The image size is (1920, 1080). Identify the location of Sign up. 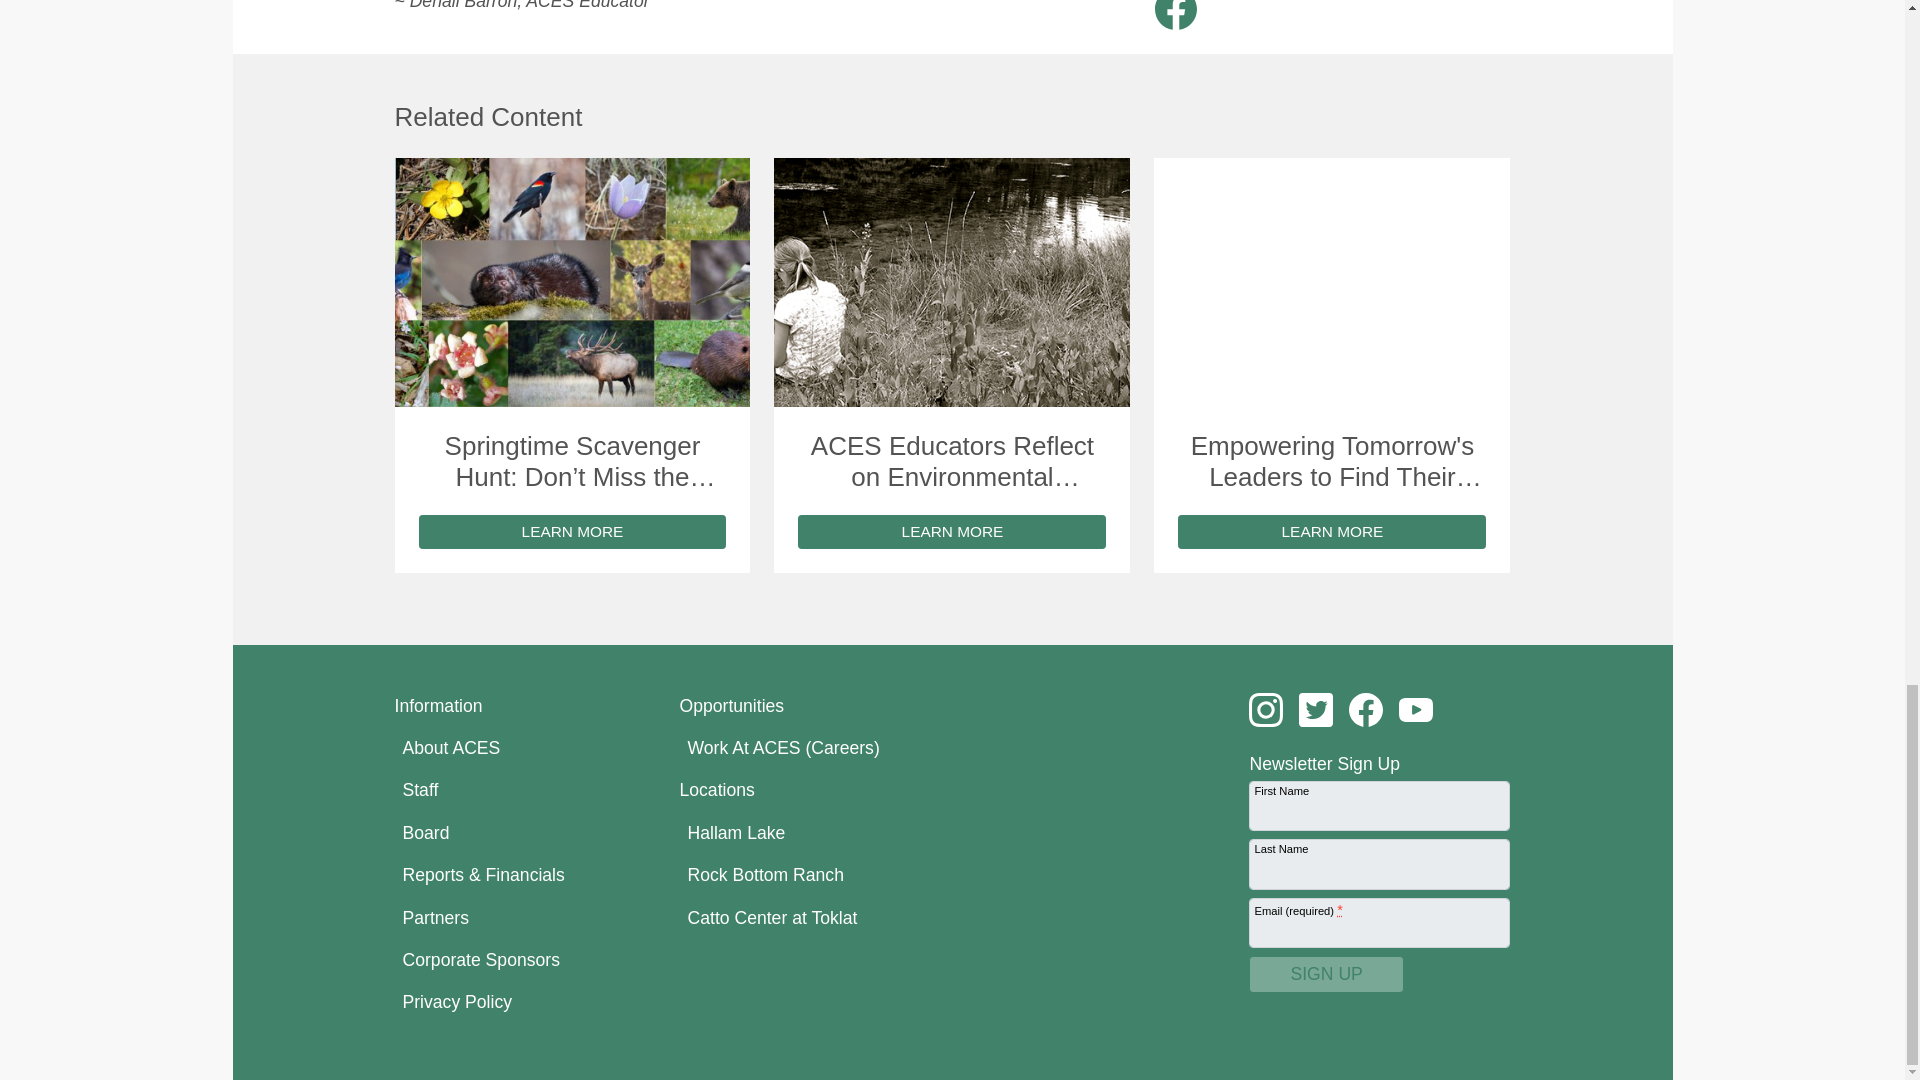
(1326, 974).